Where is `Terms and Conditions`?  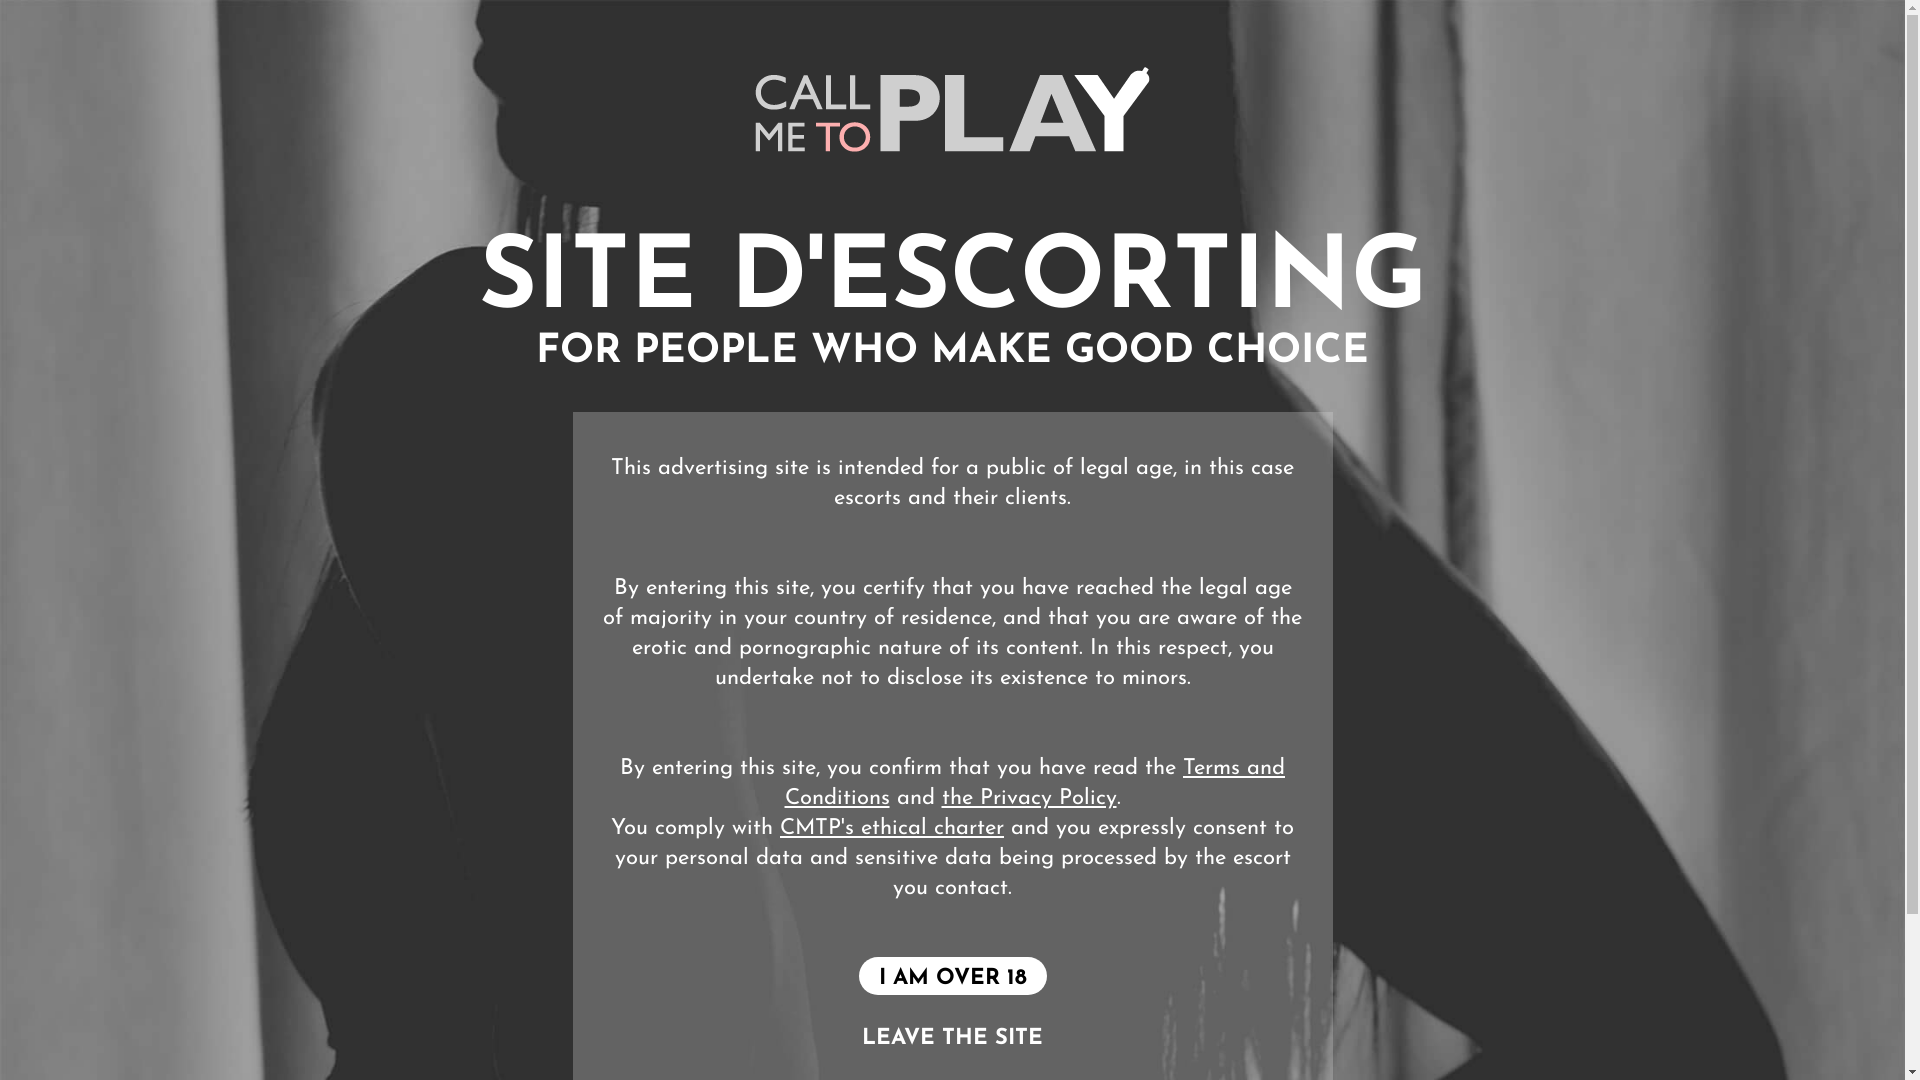 Terms and Conditions is located at coordinates (1034, 784).